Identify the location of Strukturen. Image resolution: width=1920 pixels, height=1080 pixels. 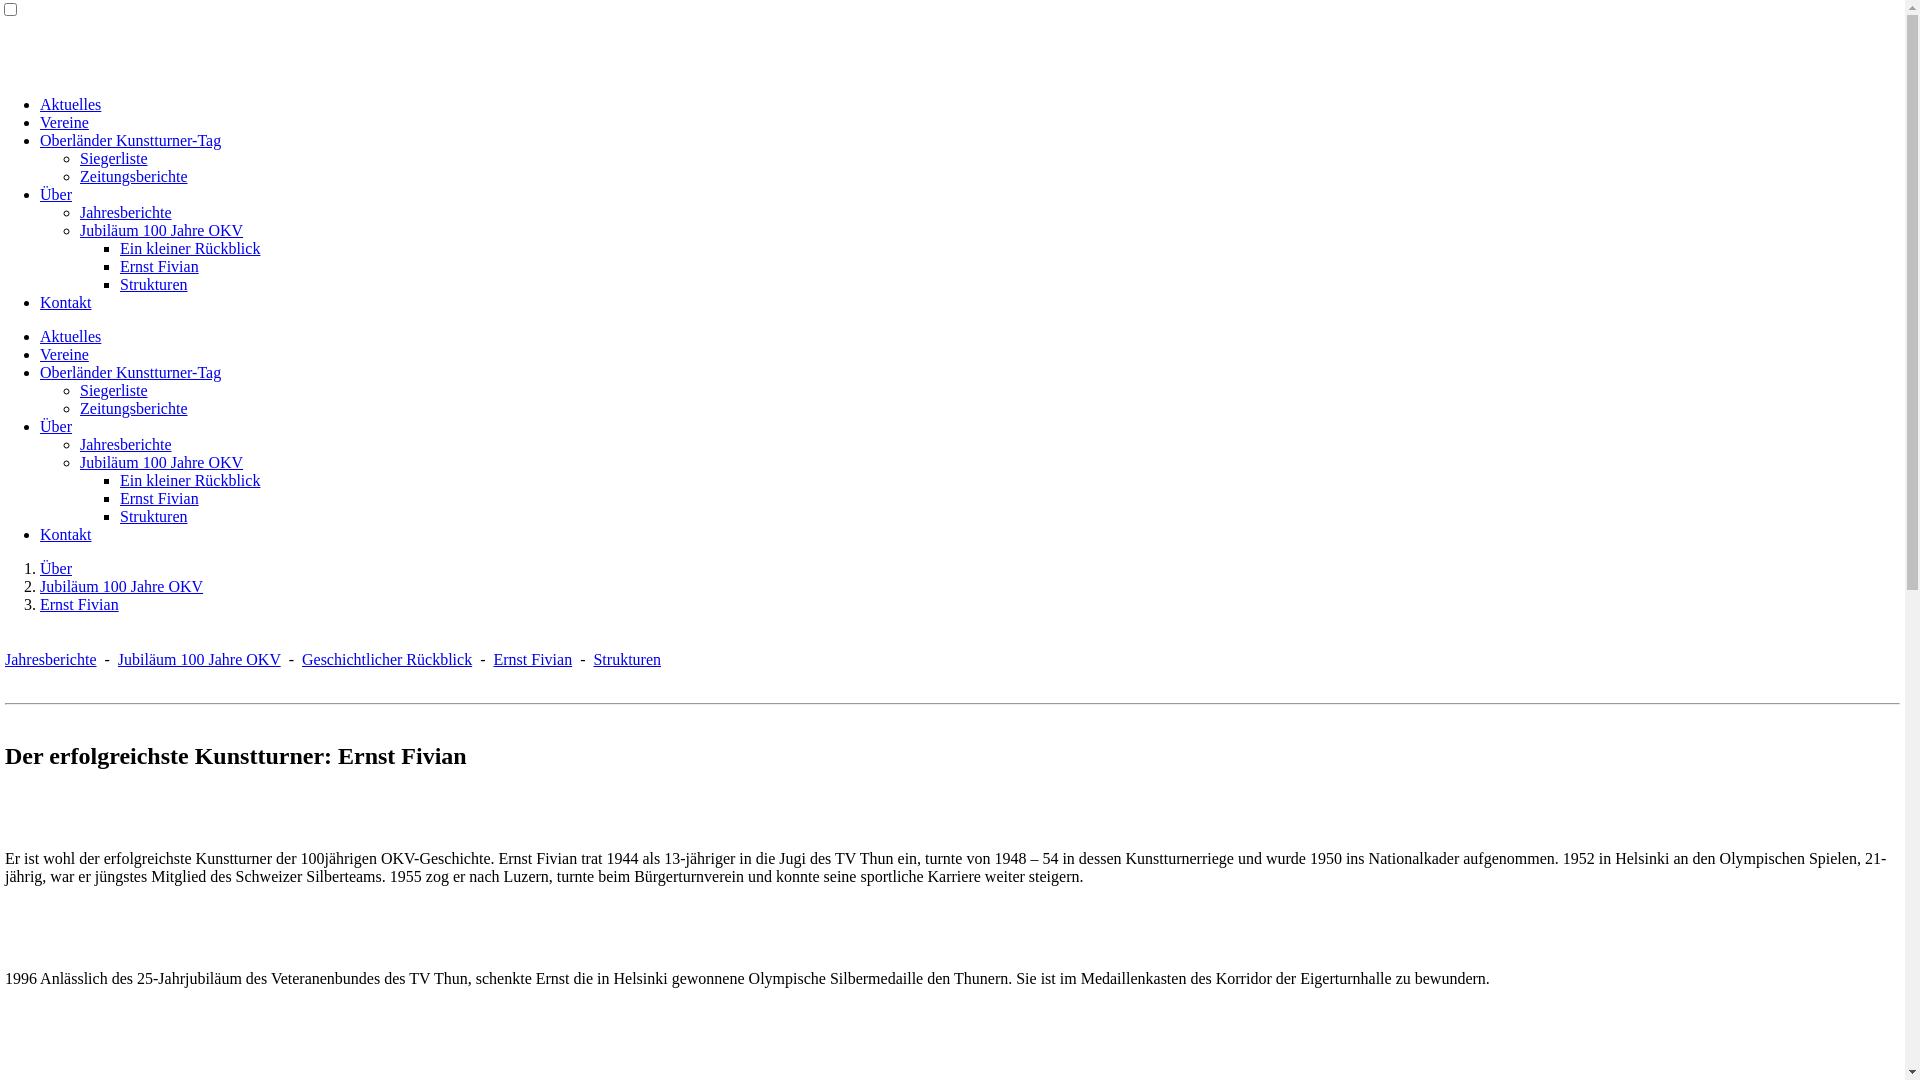
(154, 284).